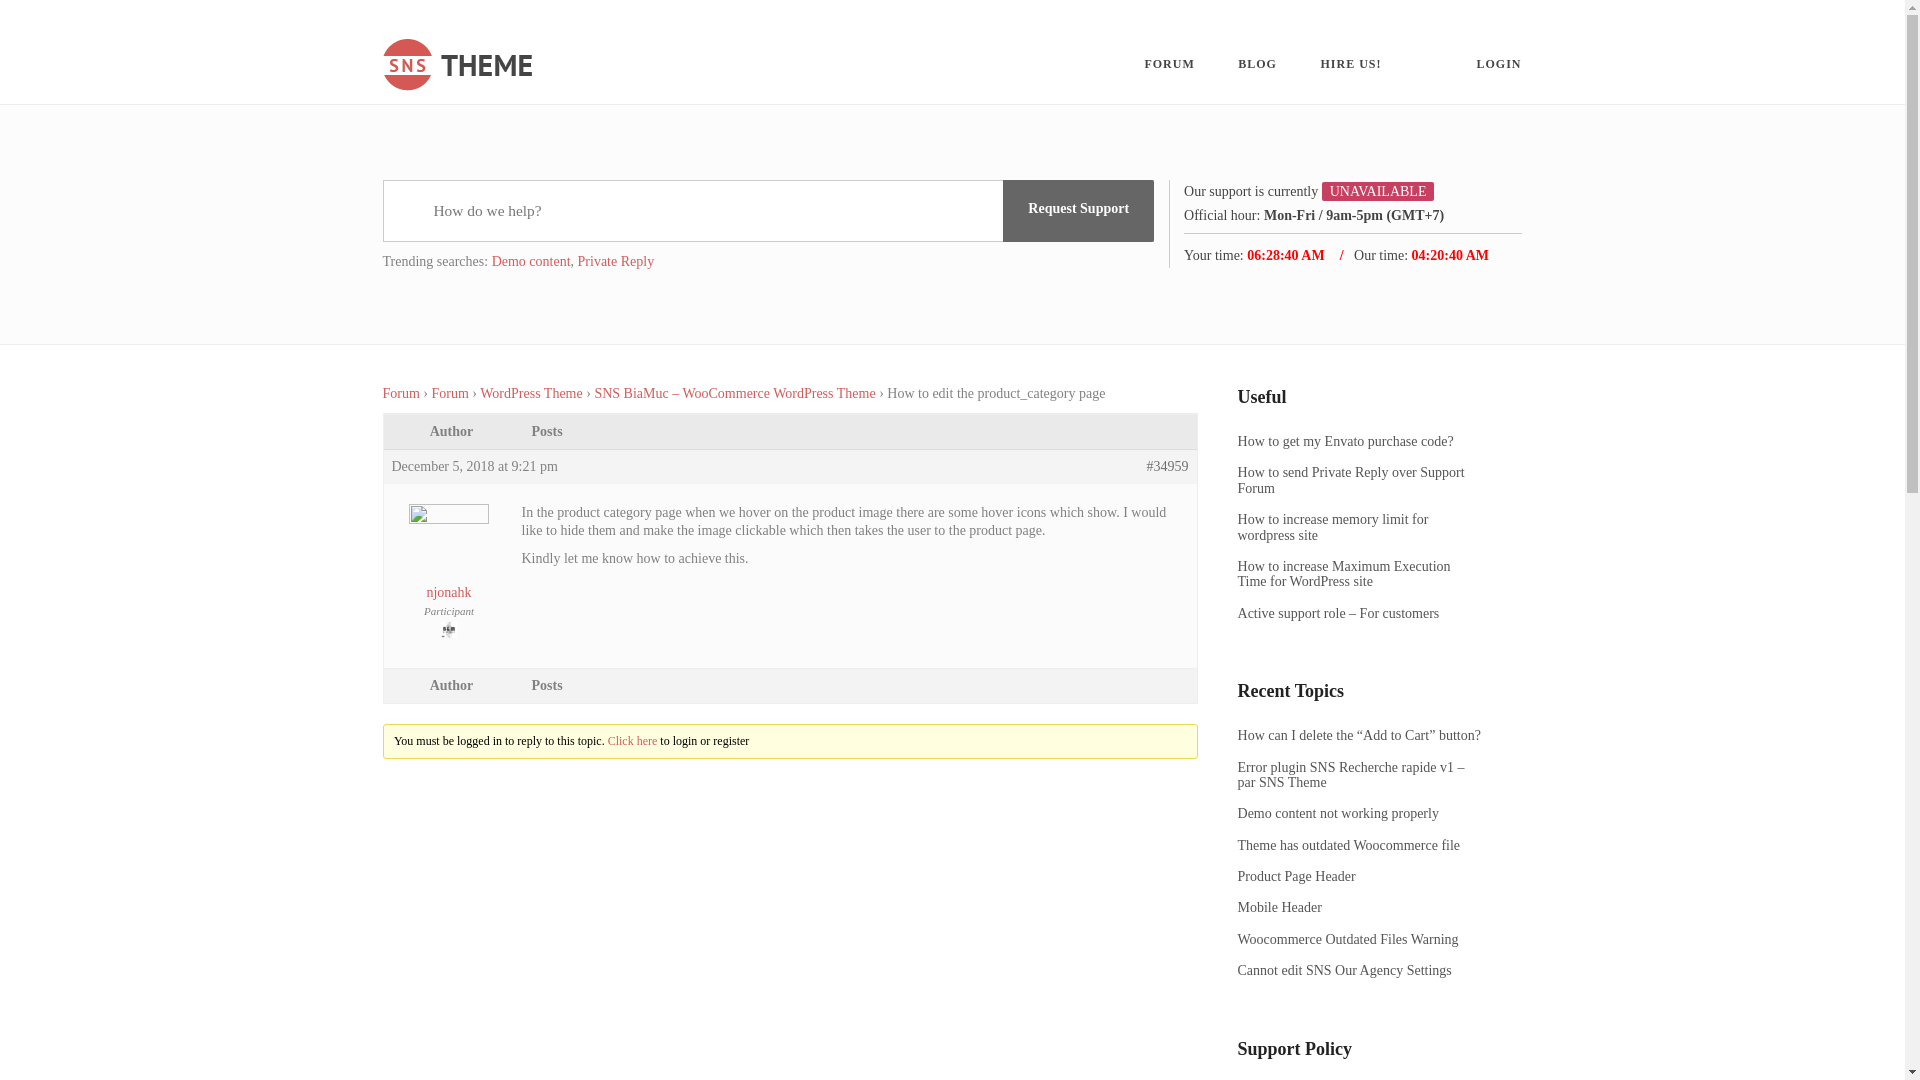 The image size is (1920, 1080). Describe the element at coordinates (448, 565) in the screenshot. I see `View njonahk's profile` at that location.